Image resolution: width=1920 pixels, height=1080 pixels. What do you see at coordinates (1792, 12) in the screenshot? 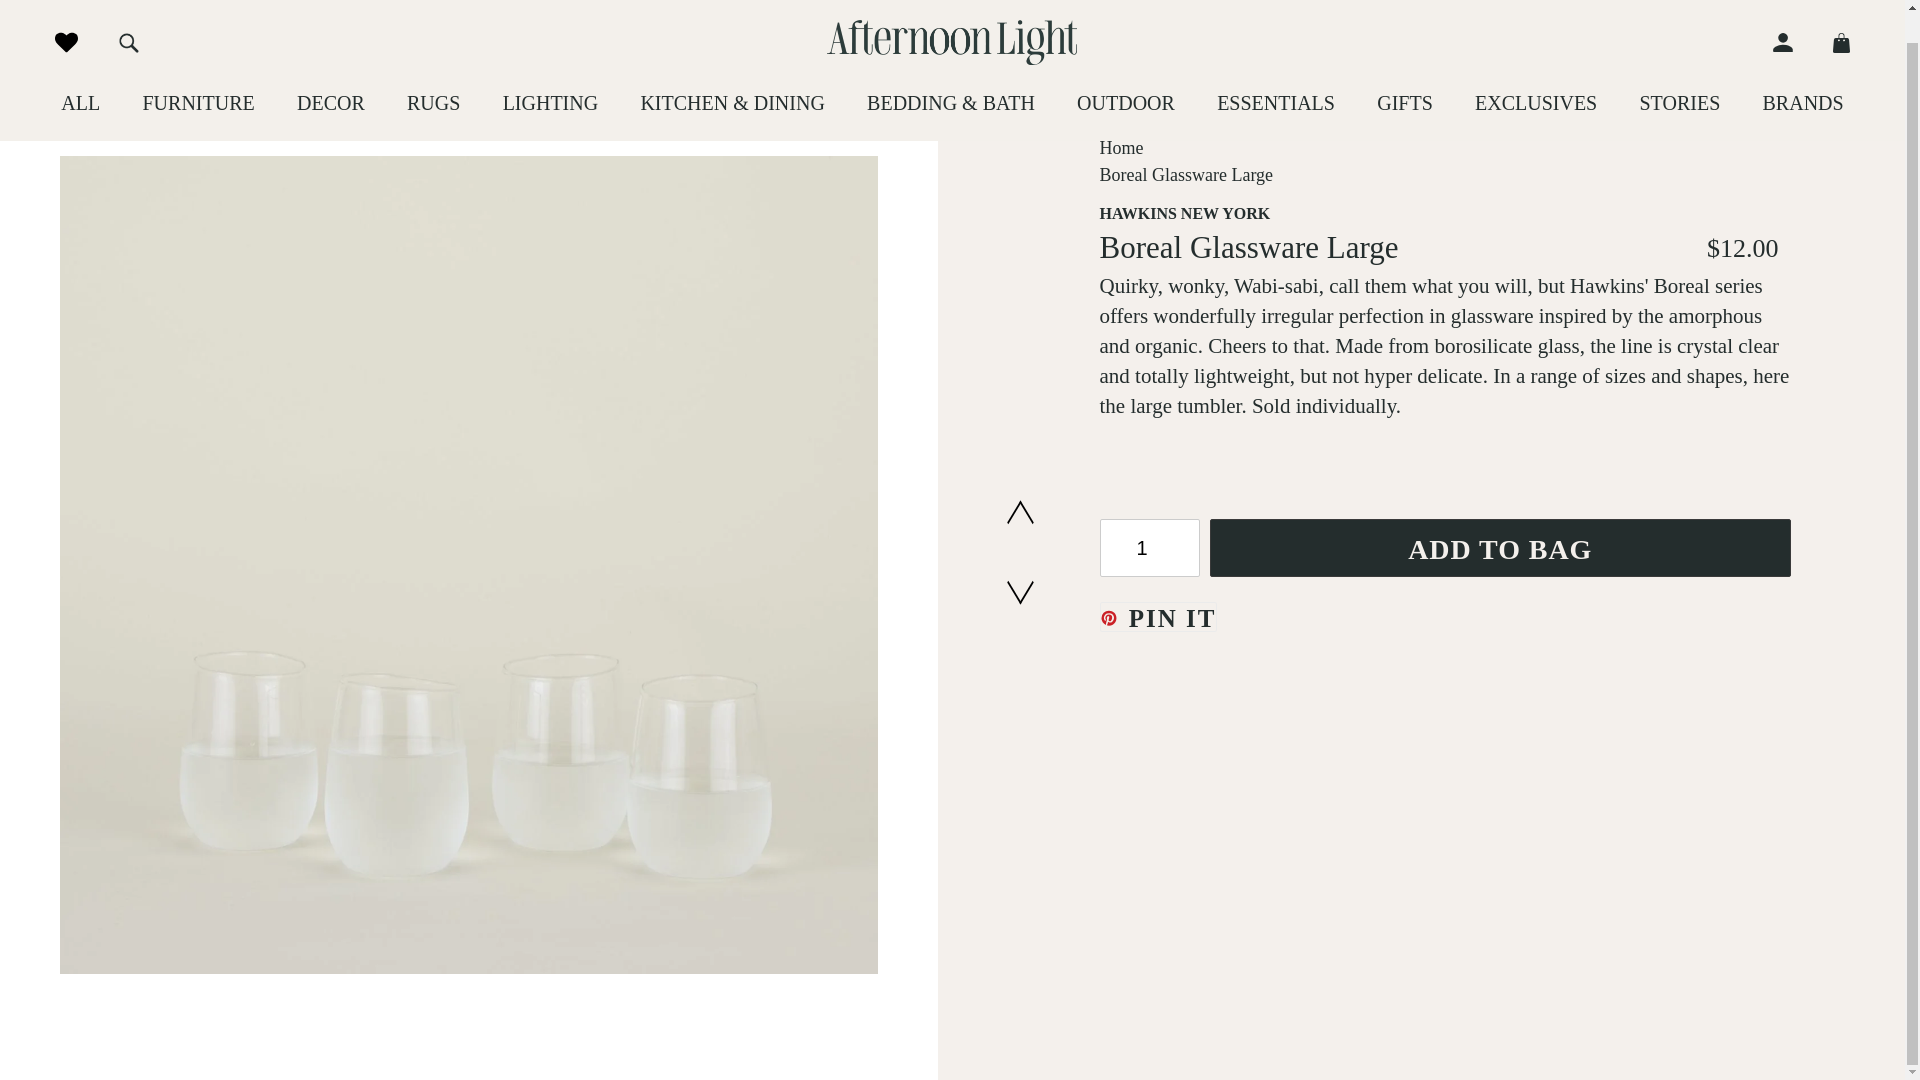
I see `Log in` at bounding box center [1792, 12].